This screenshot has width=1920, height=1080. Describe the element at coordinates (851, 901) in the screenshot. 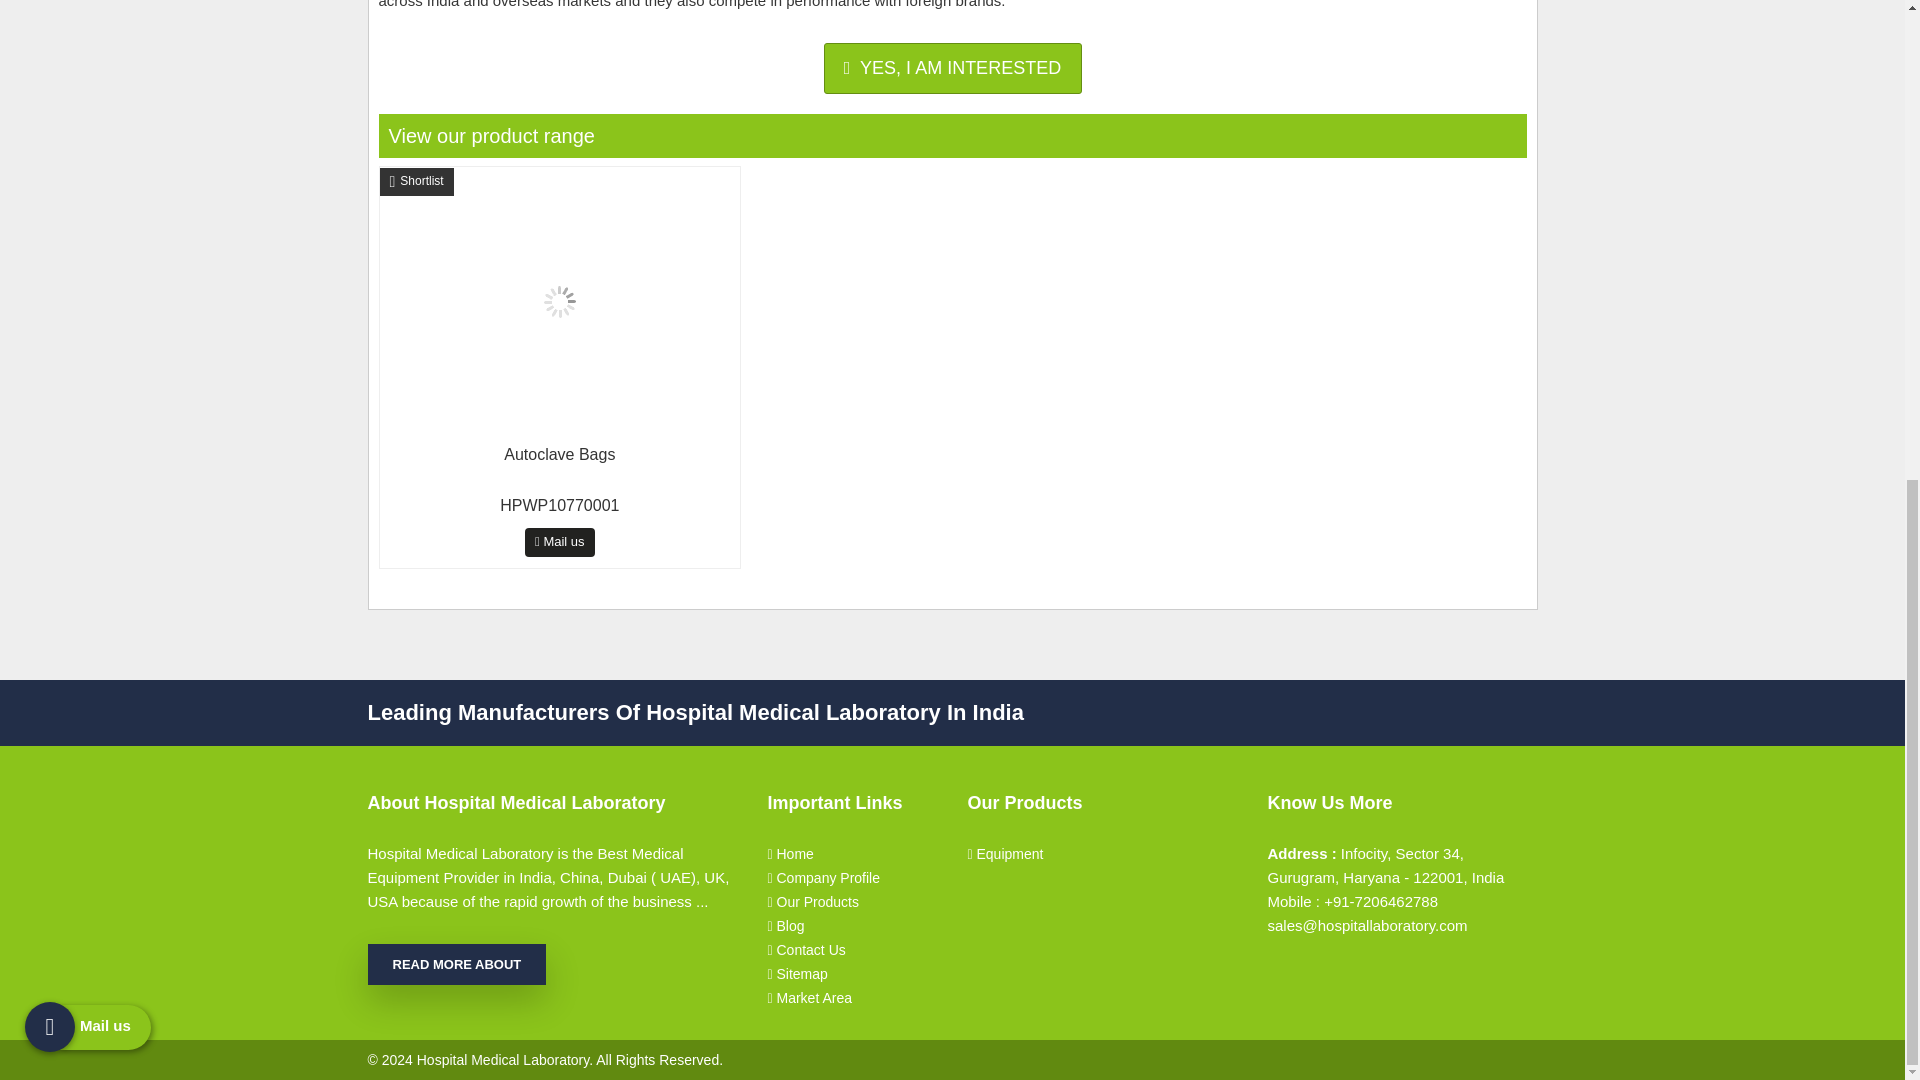

I see `Our Products` at that location.